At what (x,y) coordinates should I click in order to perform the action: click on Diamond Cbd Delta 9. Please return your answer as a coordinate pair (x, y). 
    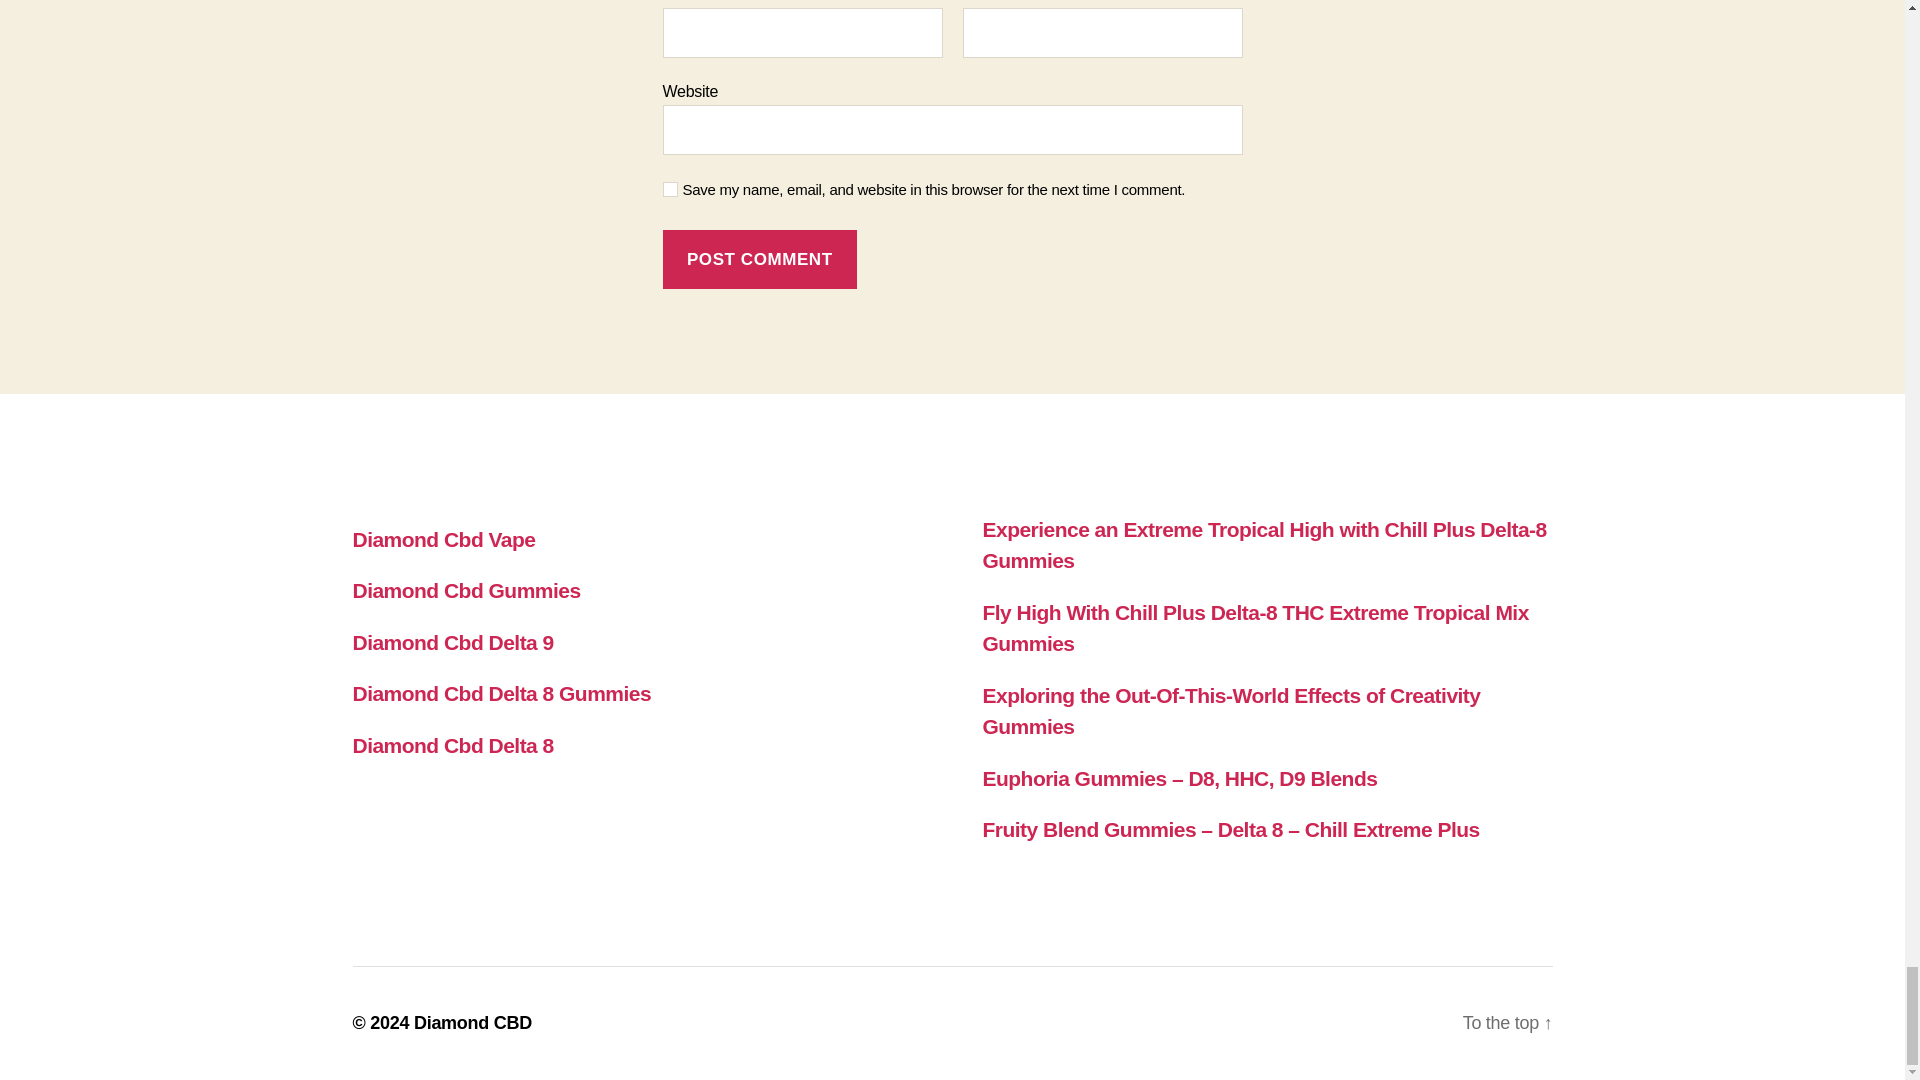
    Looking at the image, I should click on (452, 642).